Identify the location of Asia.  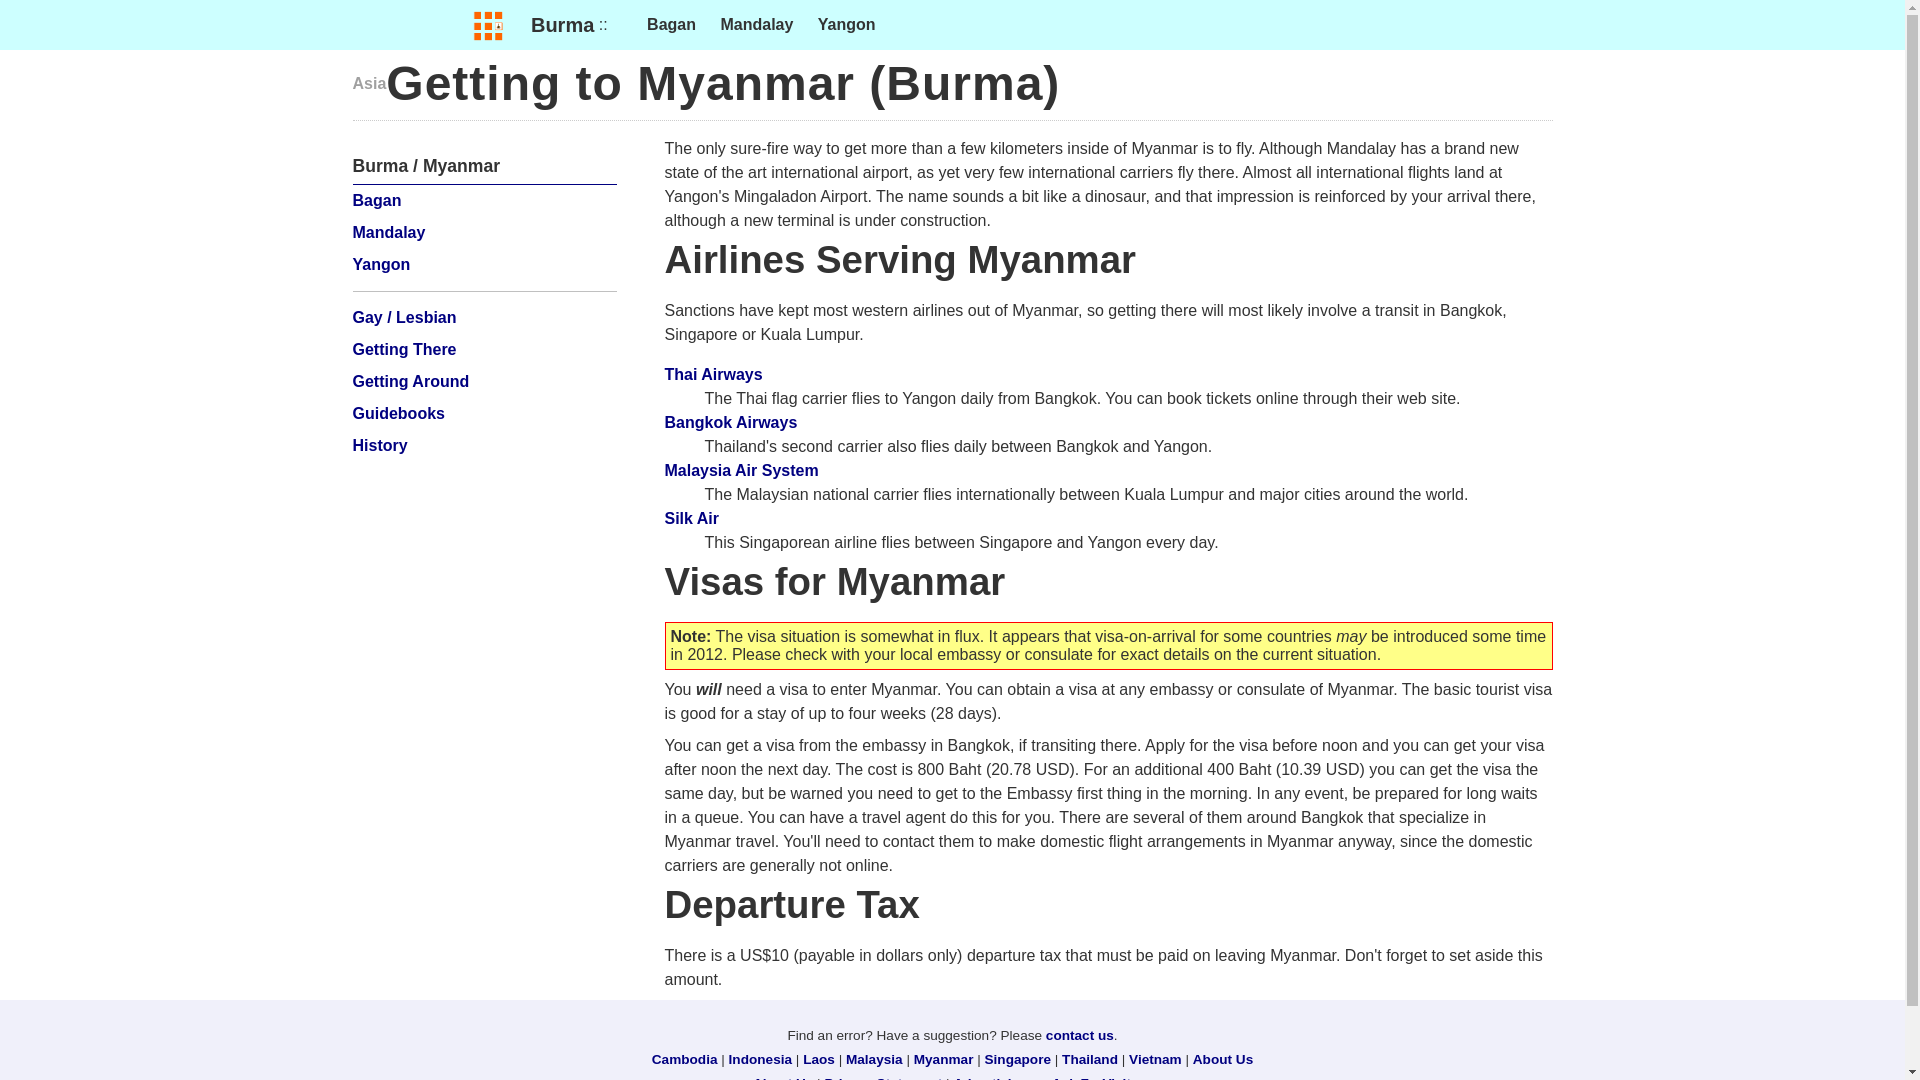
(368, 82).